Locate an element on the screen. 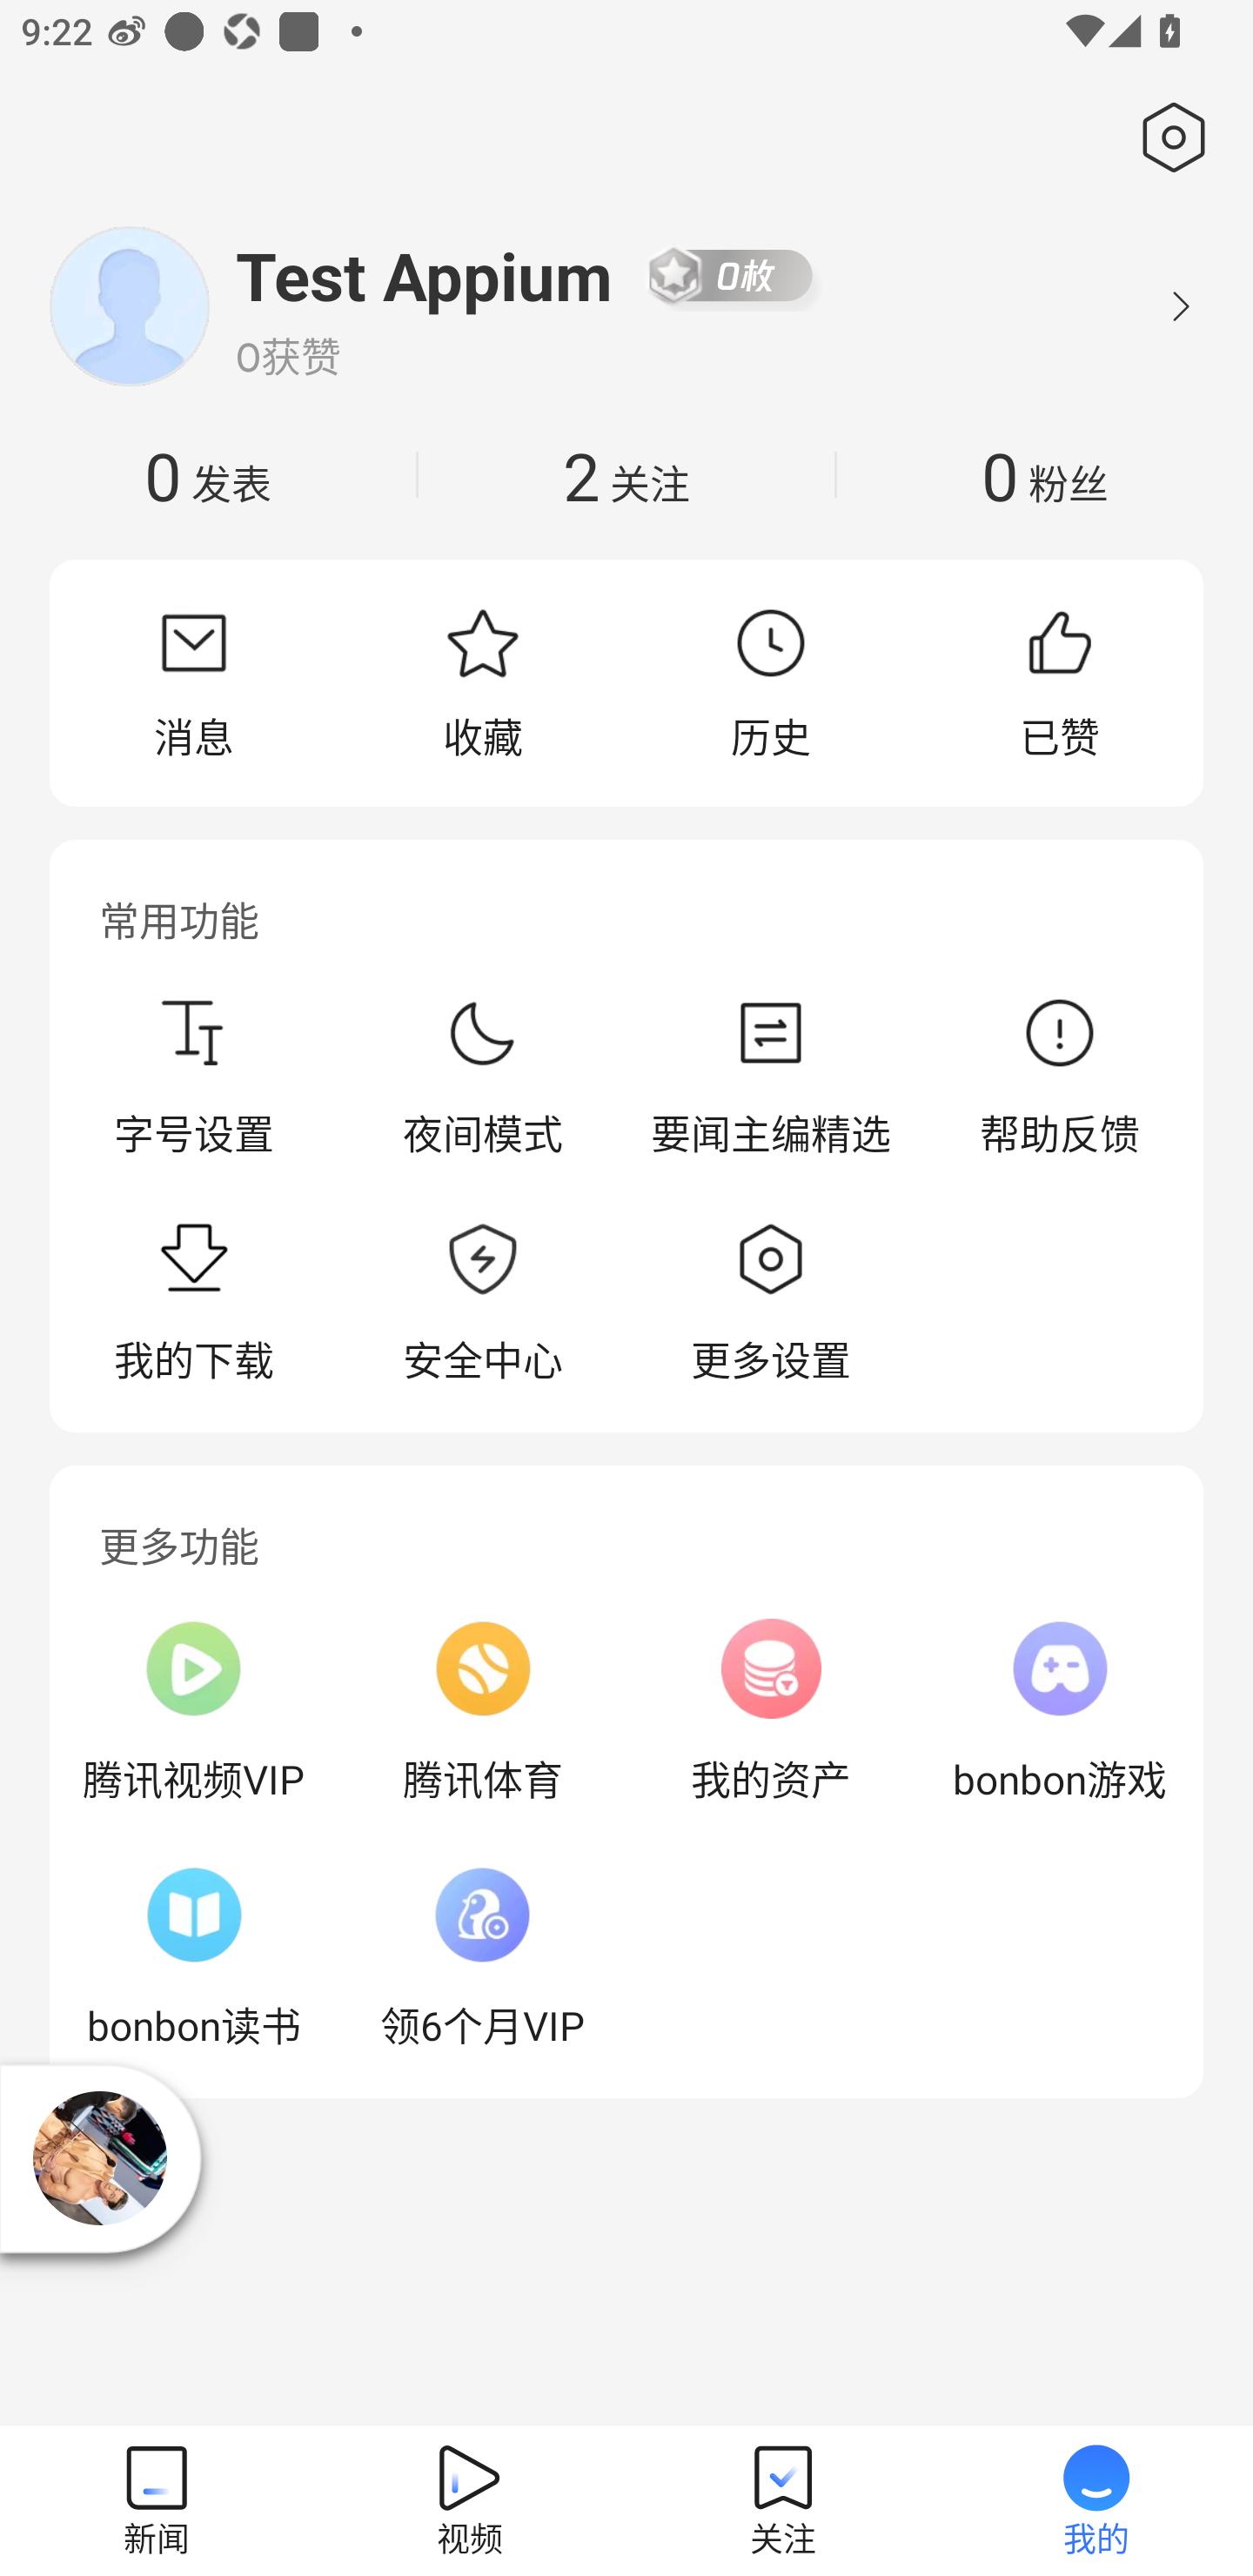 This screenshot has height=2576, width=1253. 帮助反馈，可点击 is located at coordinates (1059, 1077).